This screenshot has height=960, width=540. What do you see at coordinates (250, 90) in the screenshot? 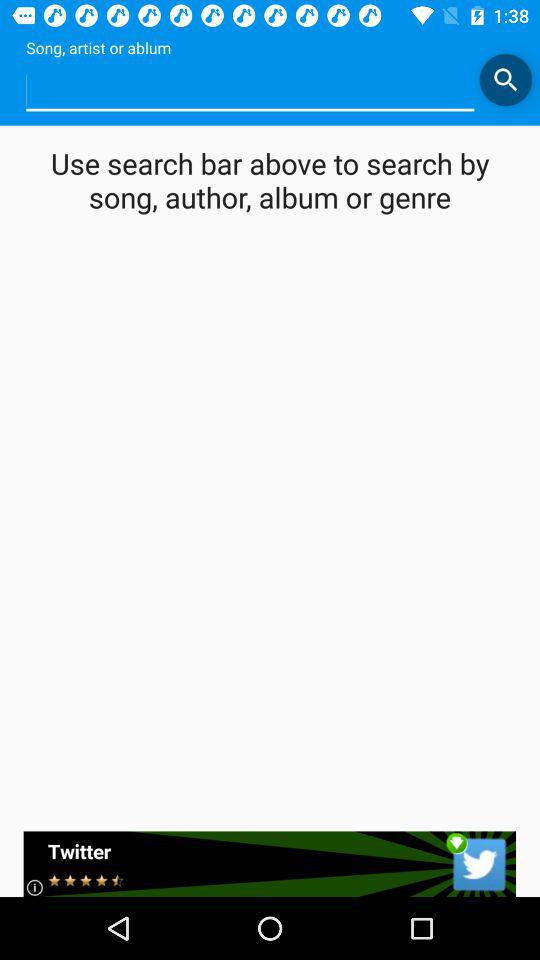
I see `look up audio` at bounding box center [250, 90].